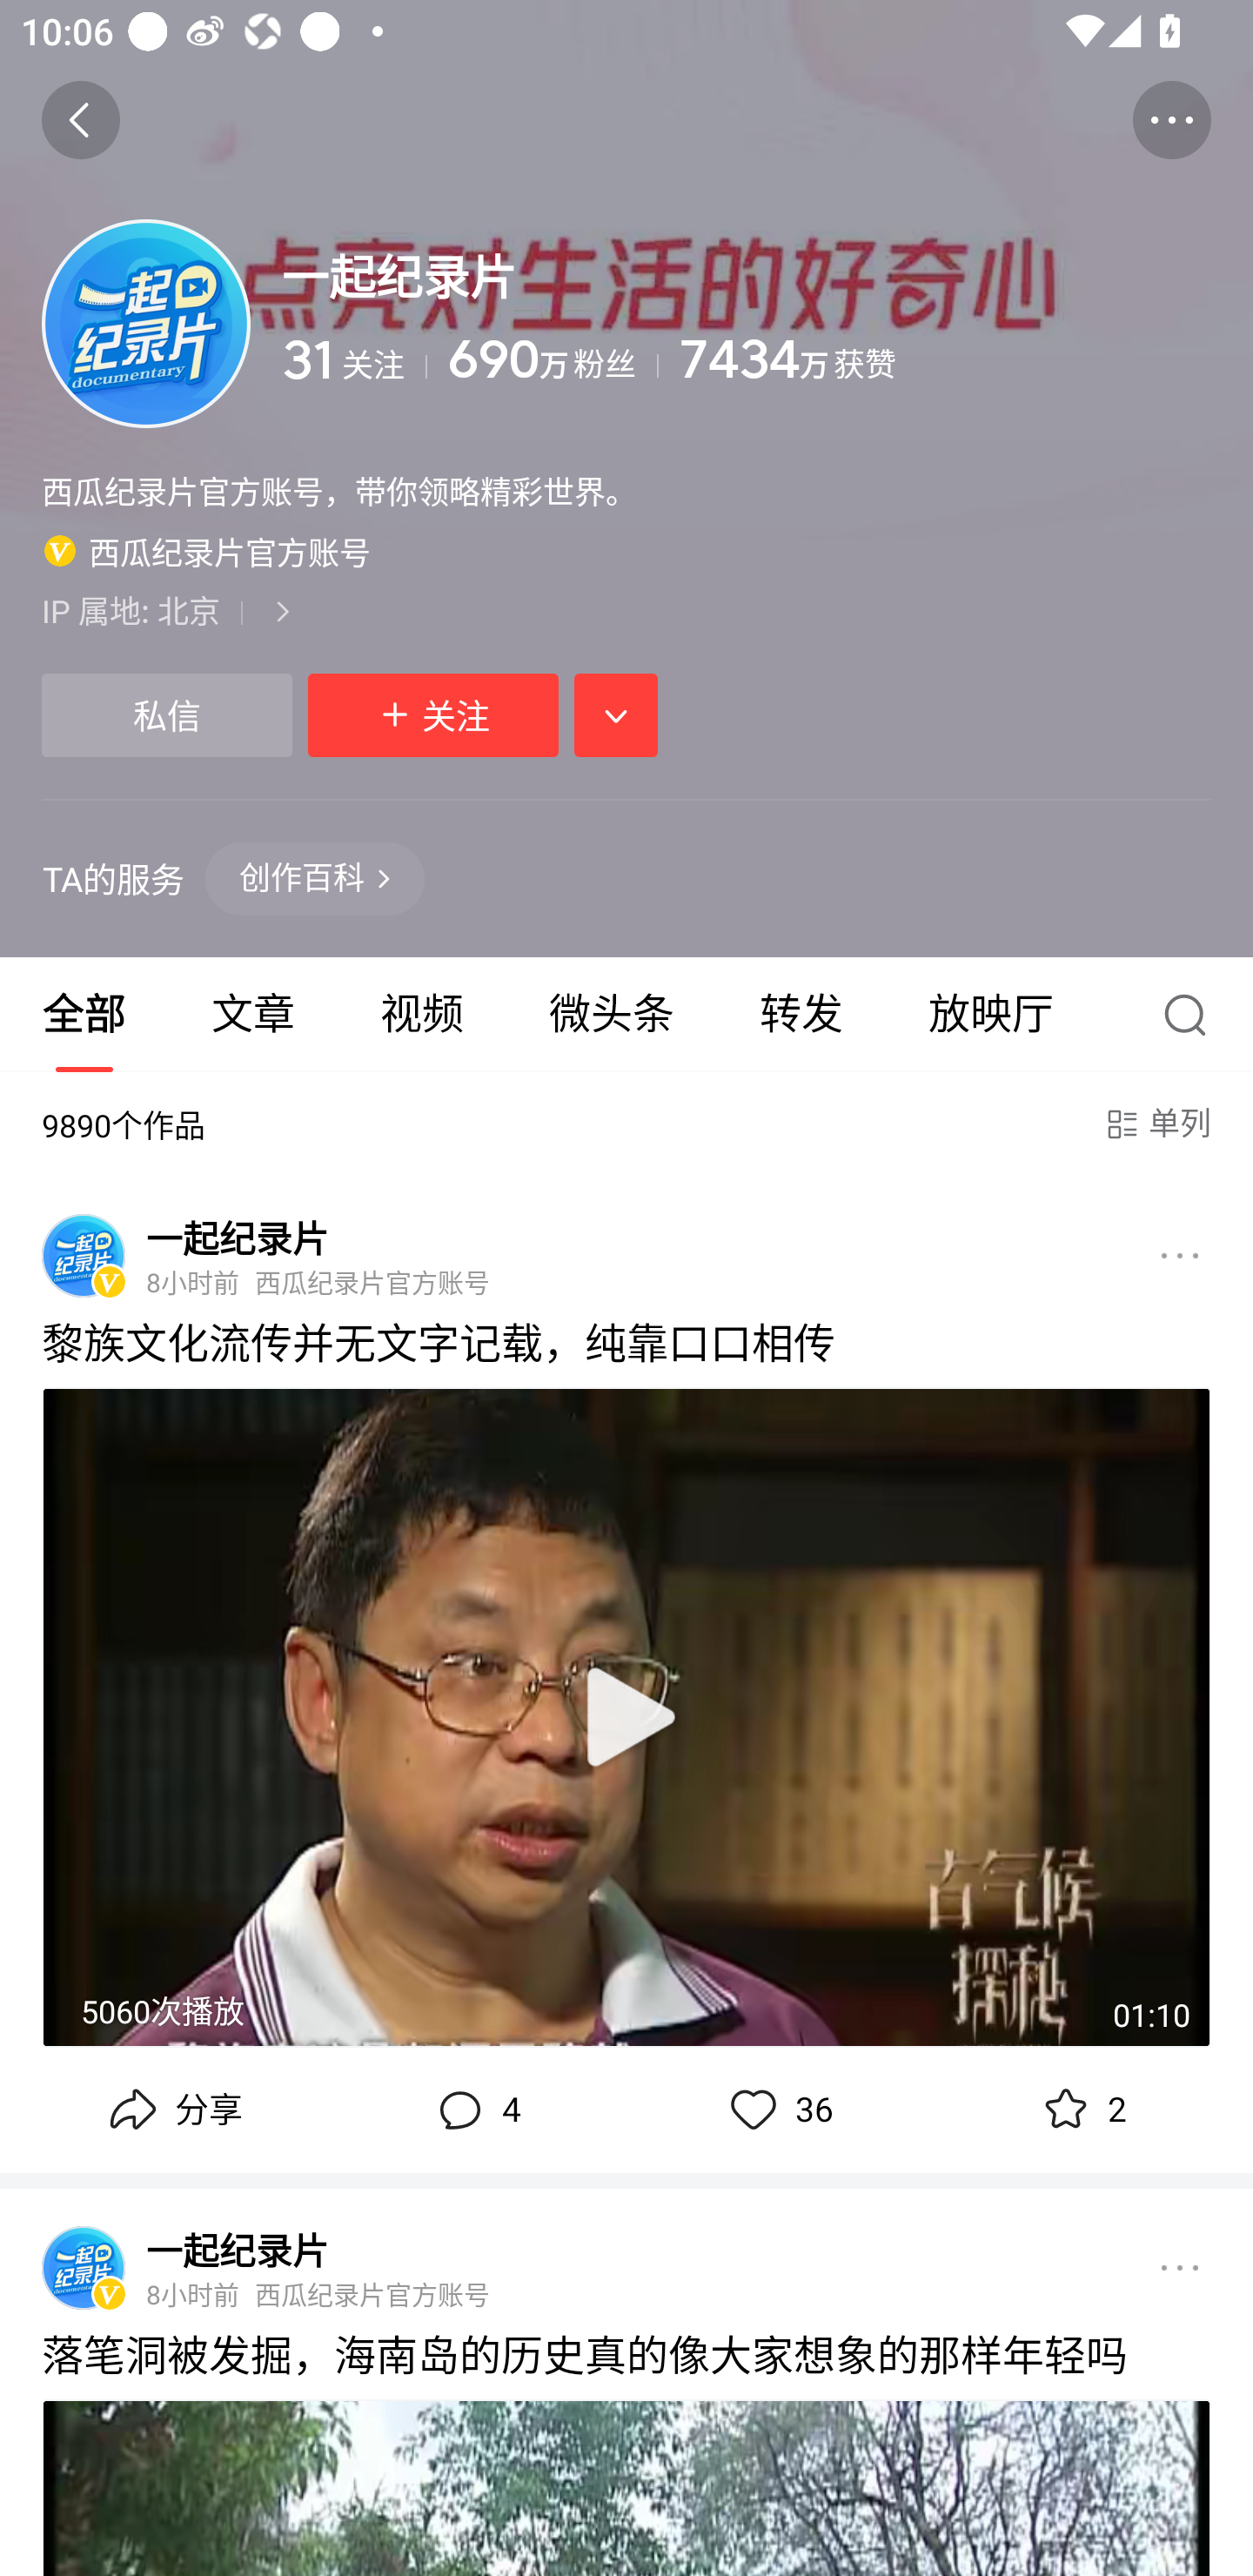  What do you see at coordinates (207, 551) in the screenshot?
I see `西瓜纪录片官方账号` at bounding box center [207, 551].